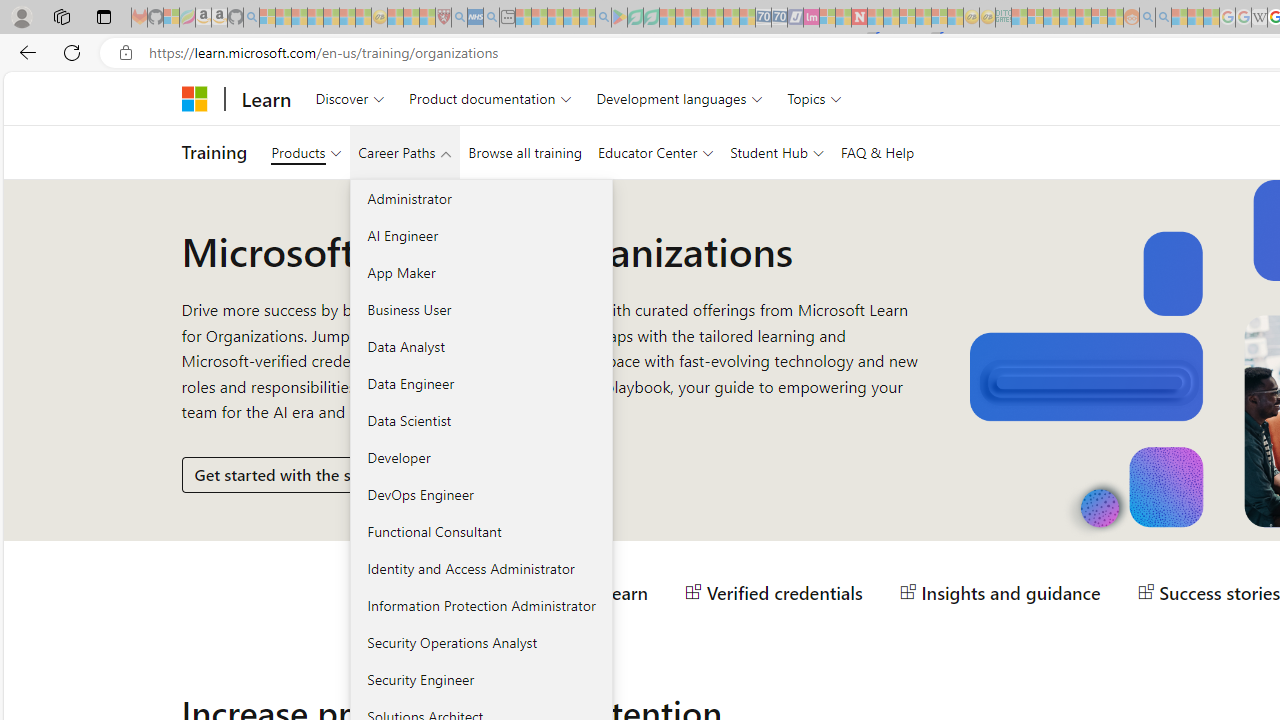 The height and width of the screenshot is (720, 1280). What do you see at coordinates (480, 531) in the screenshot?
I see `Functional Consultant` at bounding box center [480, 531].